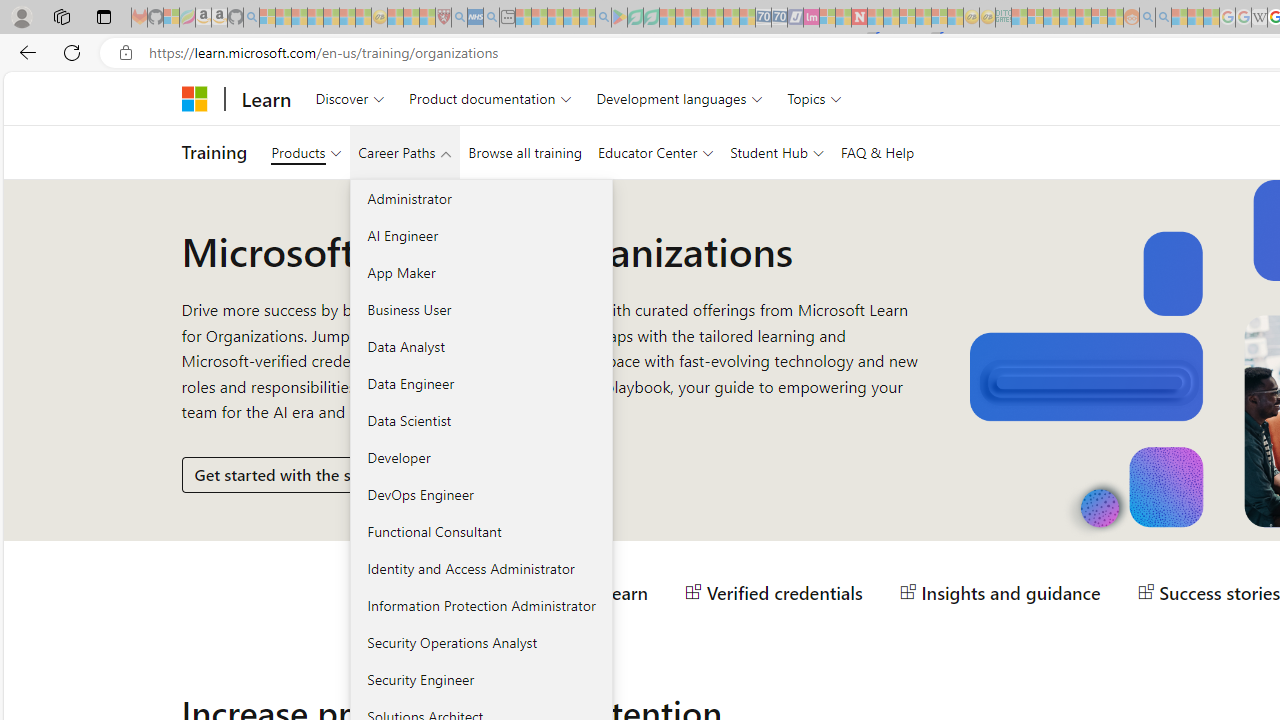 The height and width of the screenshot is (720, 1280). What do you see at coordinates (480, 531) in the screenshot?
I see `Functional Consultant` at bounding box center [480, 531].